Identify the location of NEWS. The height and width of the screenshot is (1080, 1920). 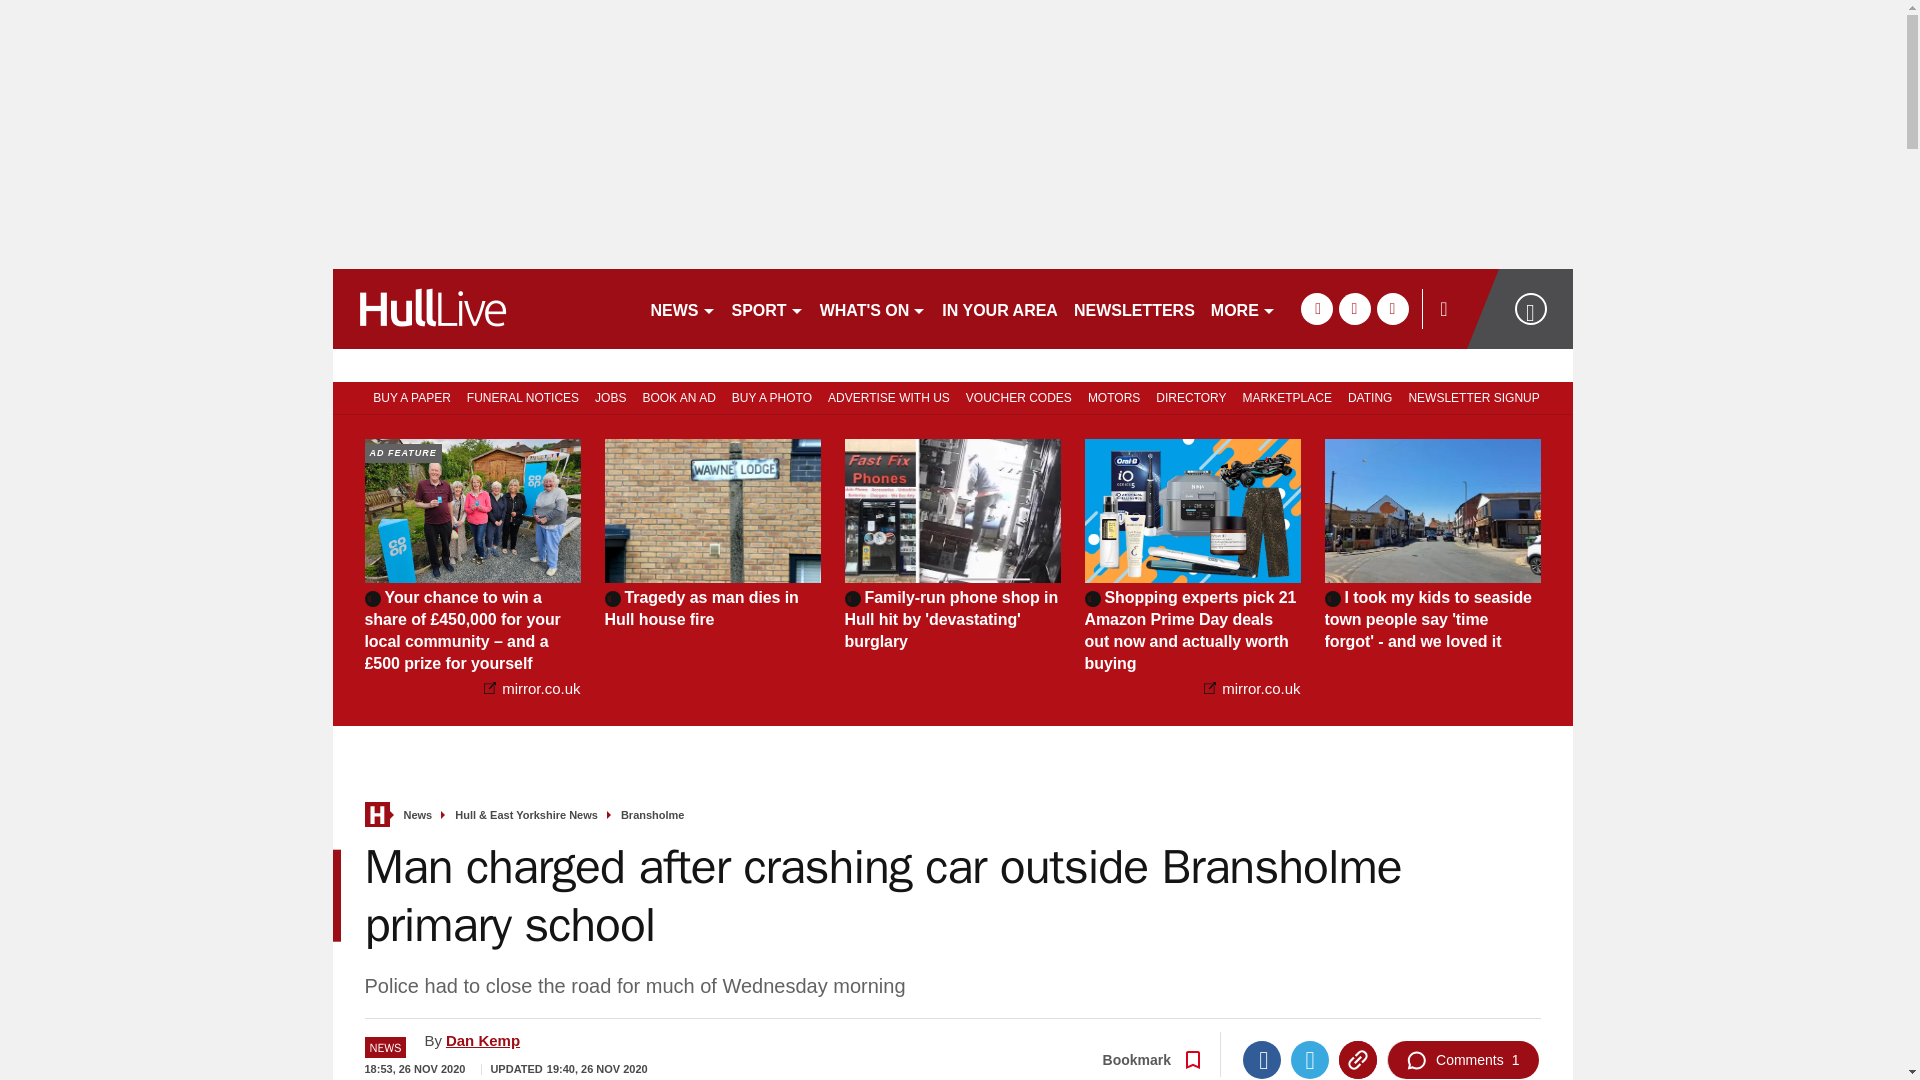
(682, 308).